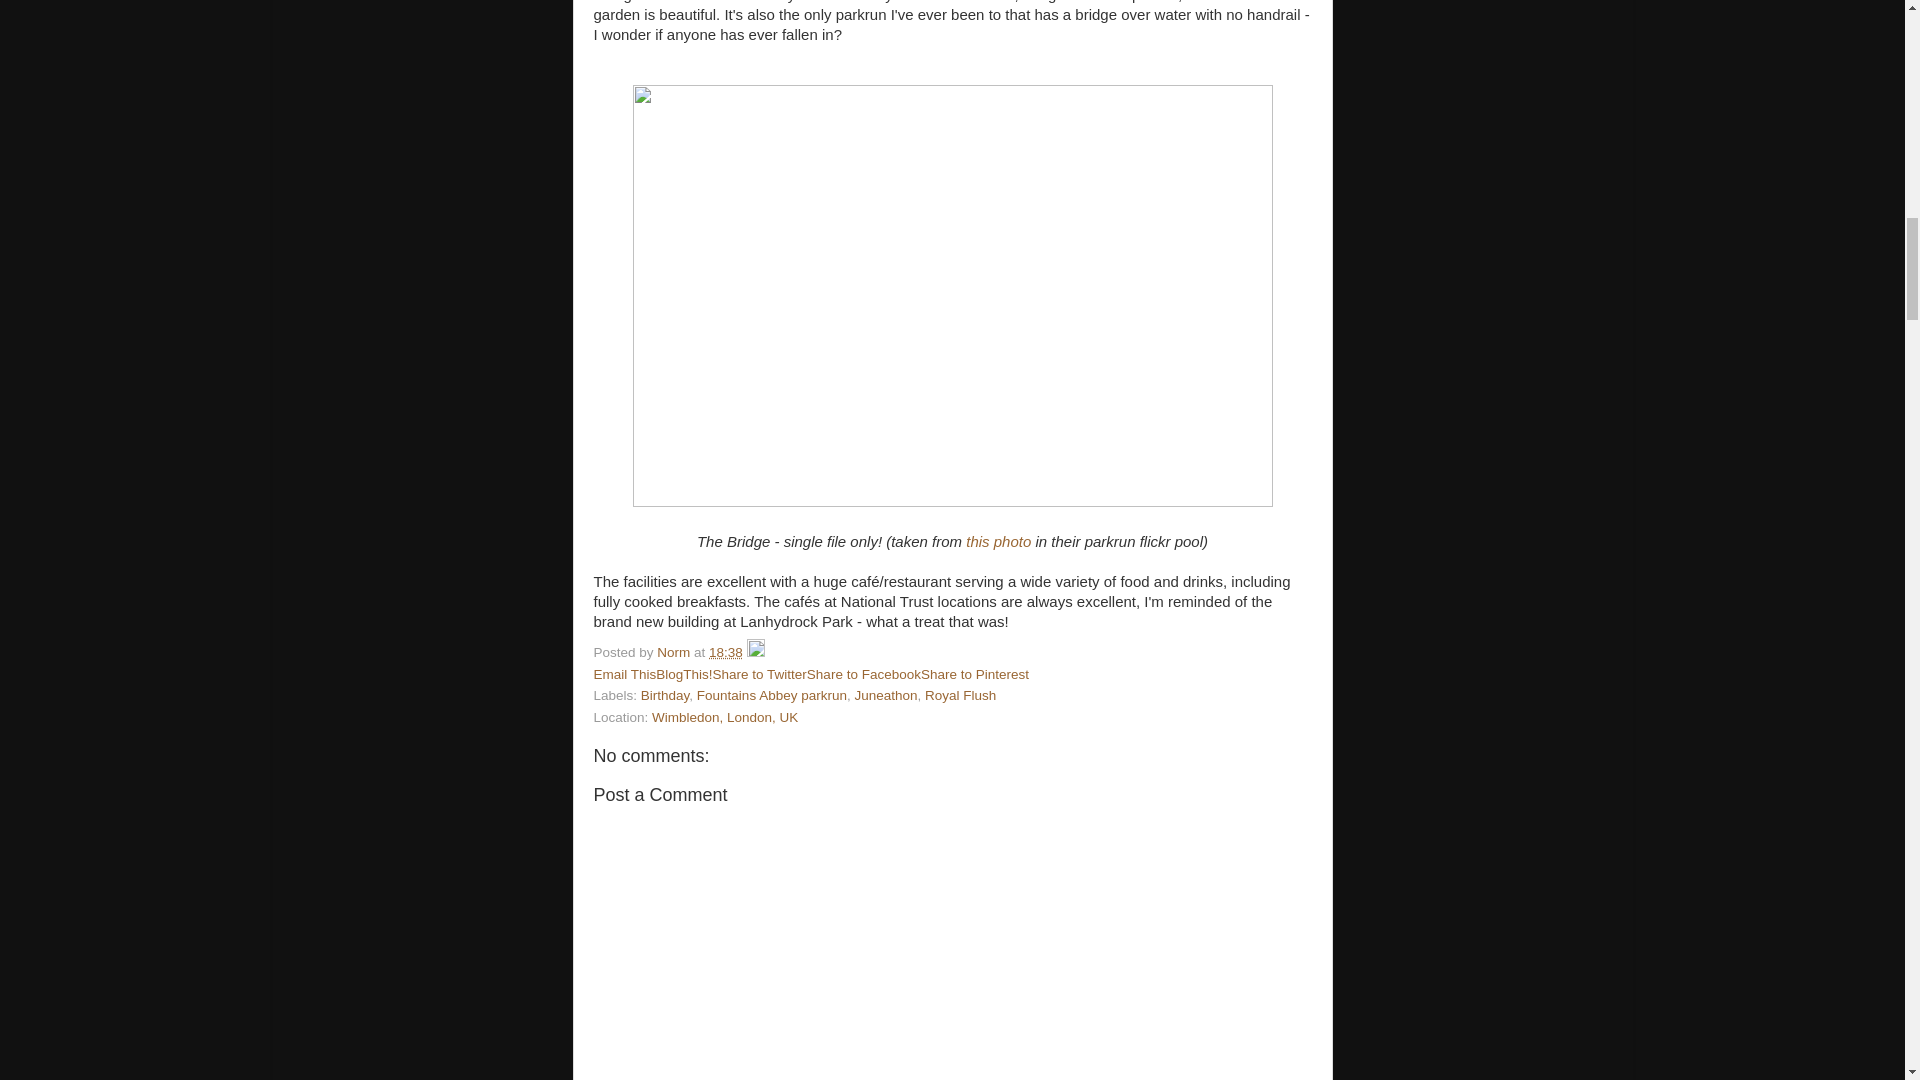 This screenshot has width=1920, height=1080. What do you see at coordinates (864, 674) in the screenshot?
I see `Share to Facebook` at bounding box center [864, 674].